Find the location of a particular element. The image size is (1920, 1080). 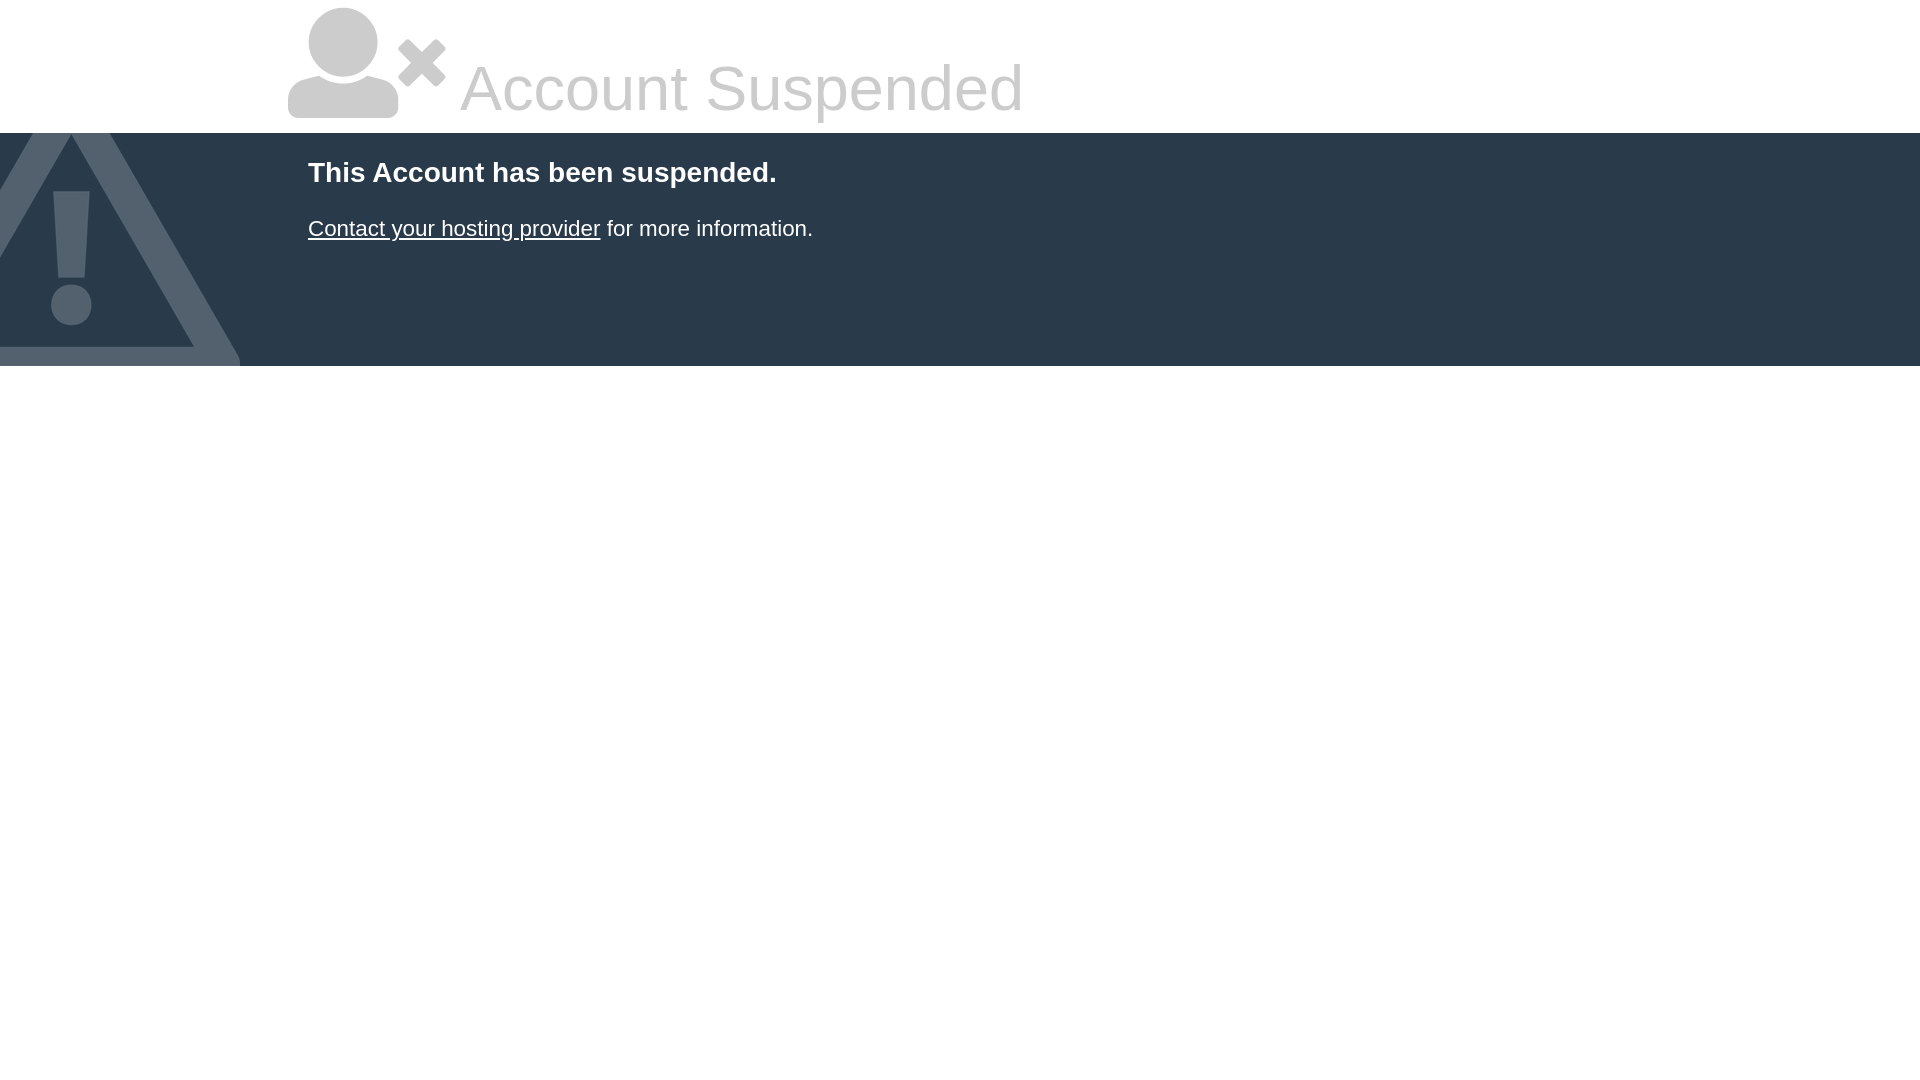

Contact your hosting provider is located at coordinates (454, 228).